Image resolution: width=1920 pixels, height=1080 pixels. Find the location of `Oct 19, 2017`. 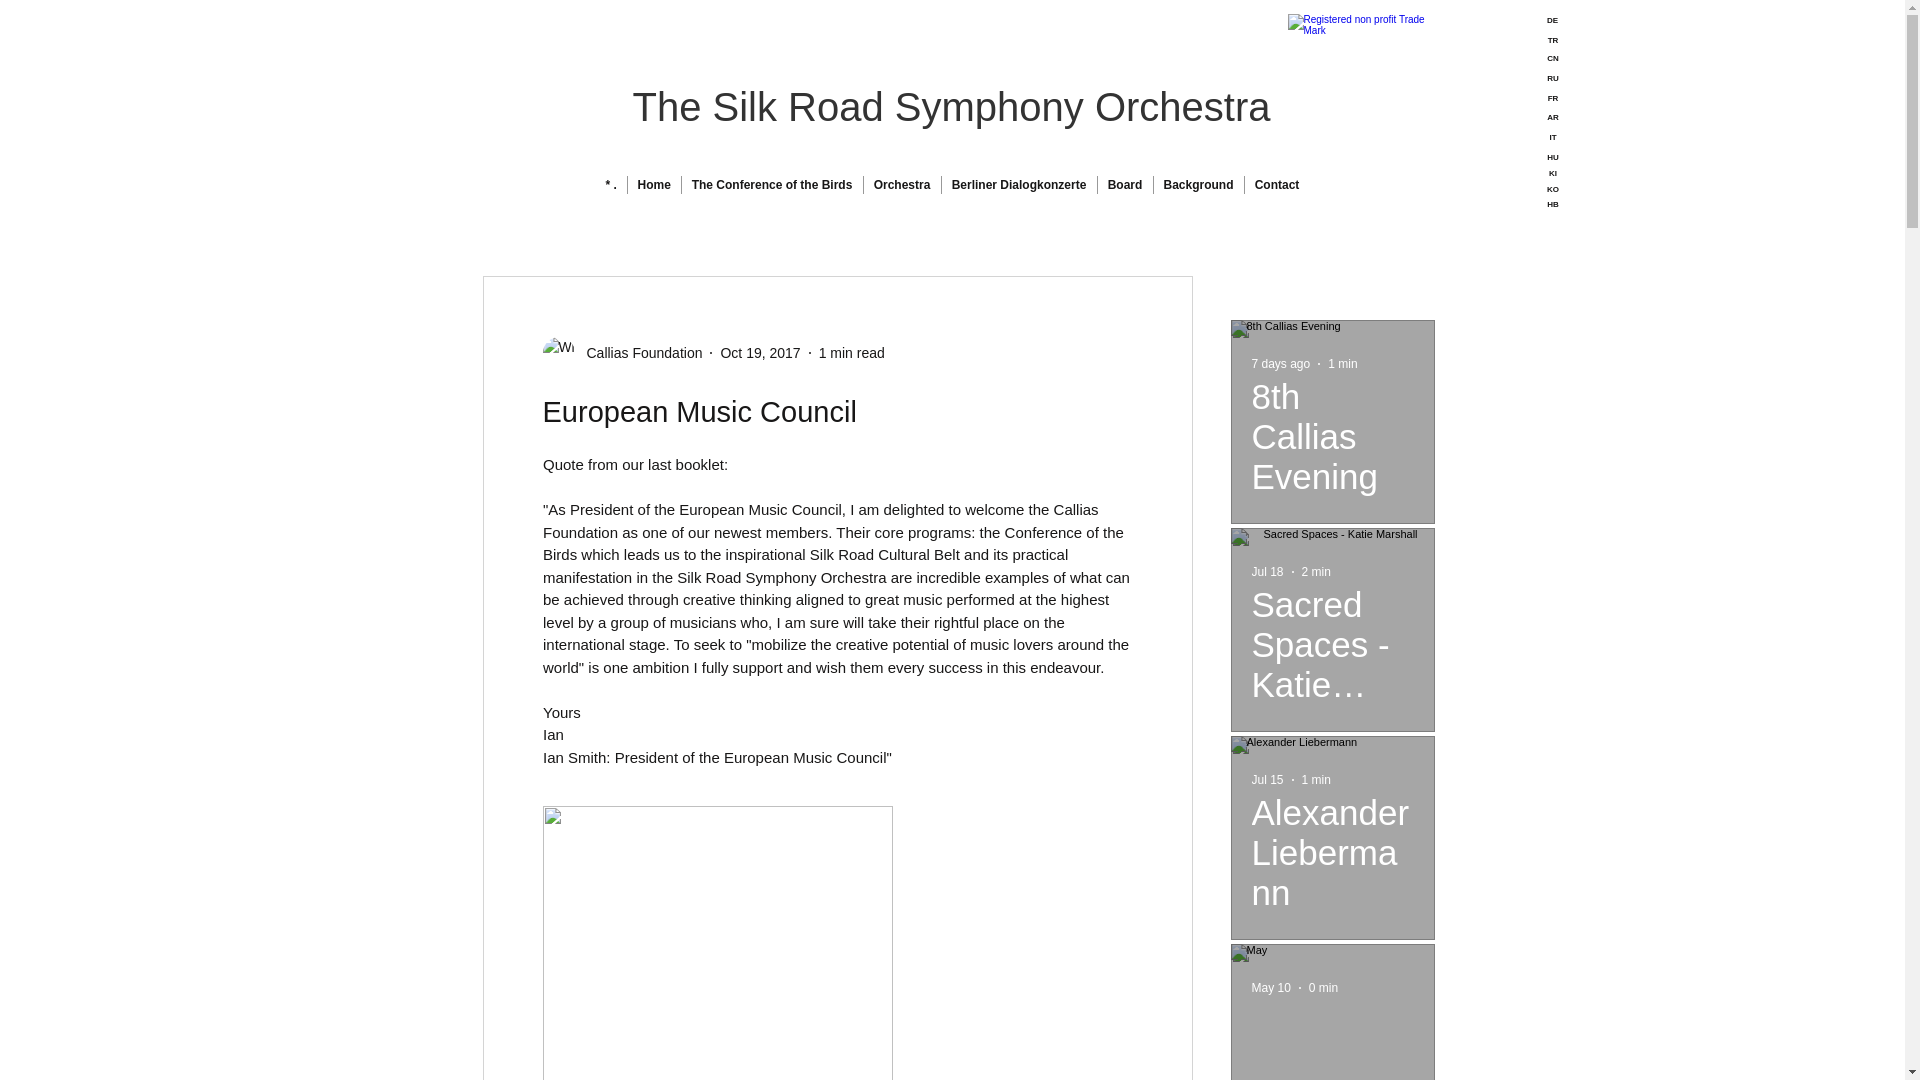

Oct 19, 2017 is located at coordinates (760, 352).